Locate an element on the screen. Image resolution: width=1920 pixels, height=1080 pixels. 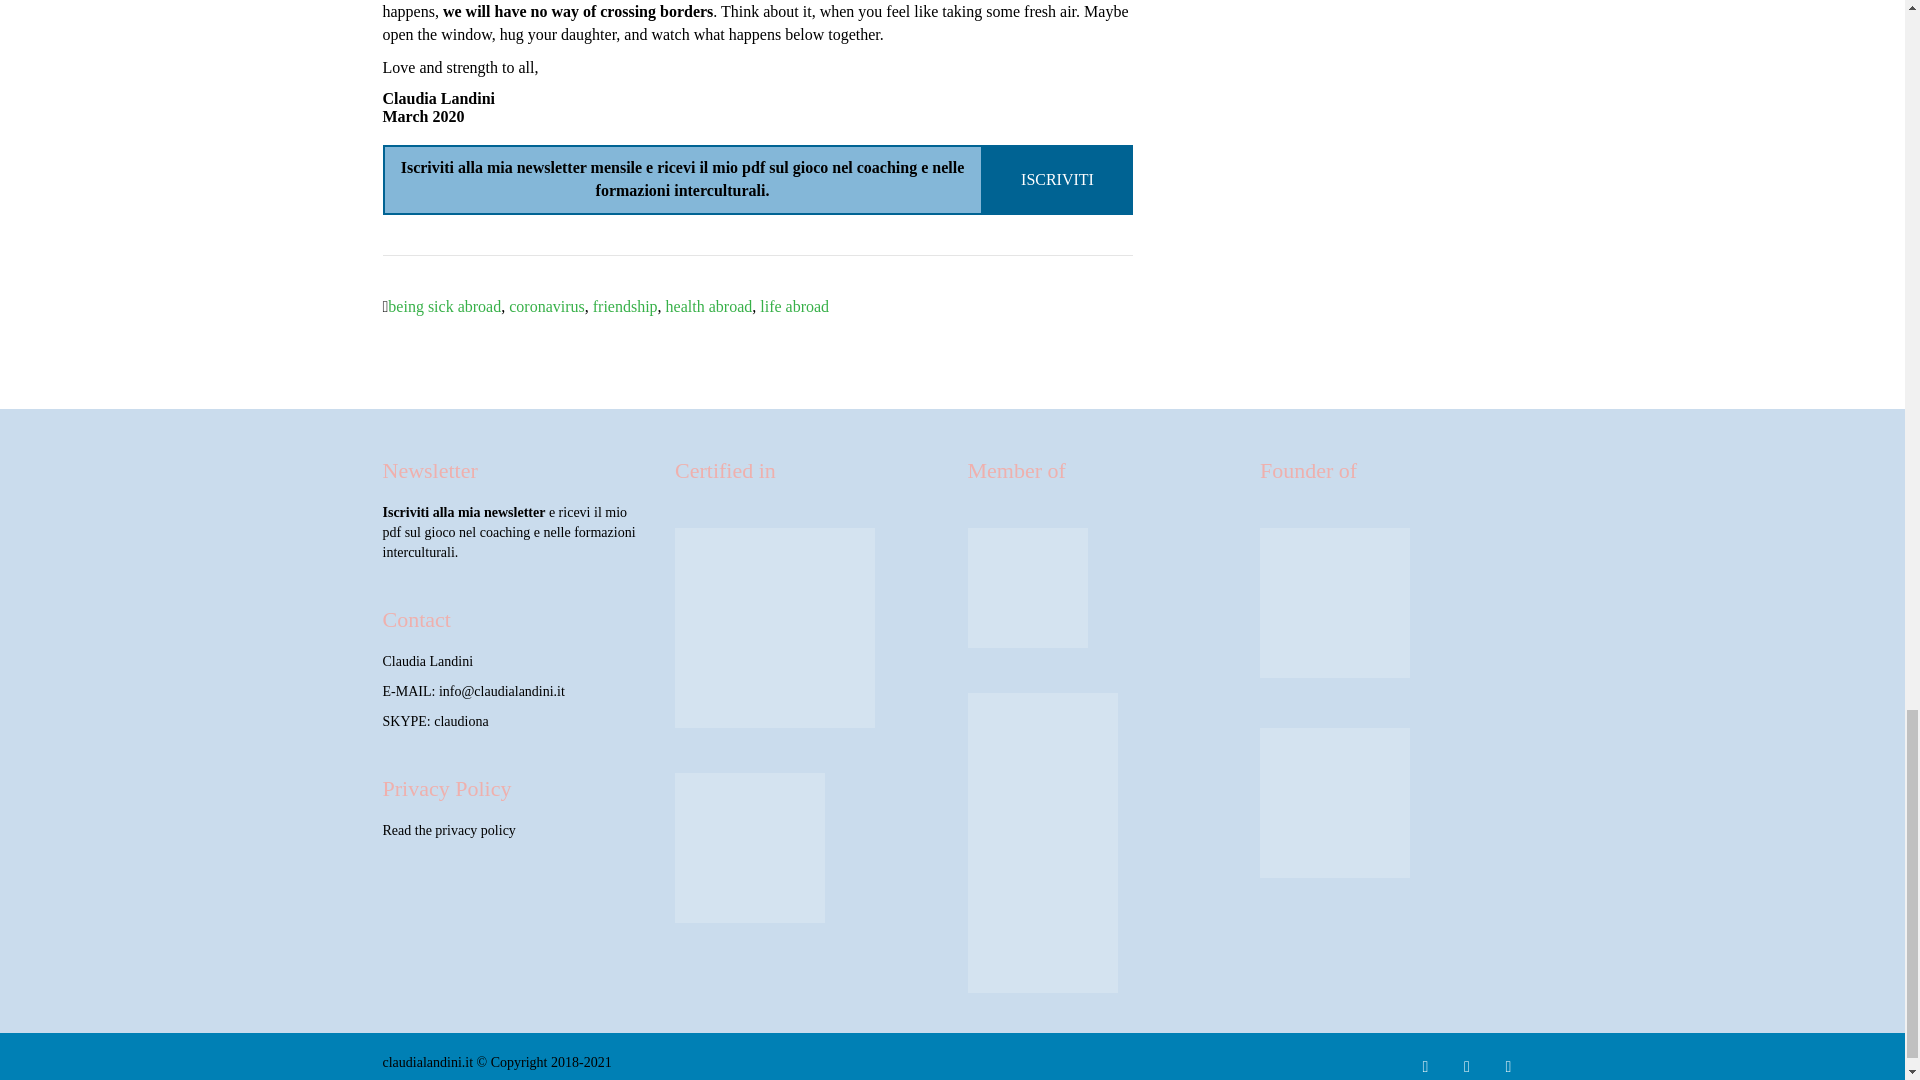
life abroad is located at coordinates (794, 306).